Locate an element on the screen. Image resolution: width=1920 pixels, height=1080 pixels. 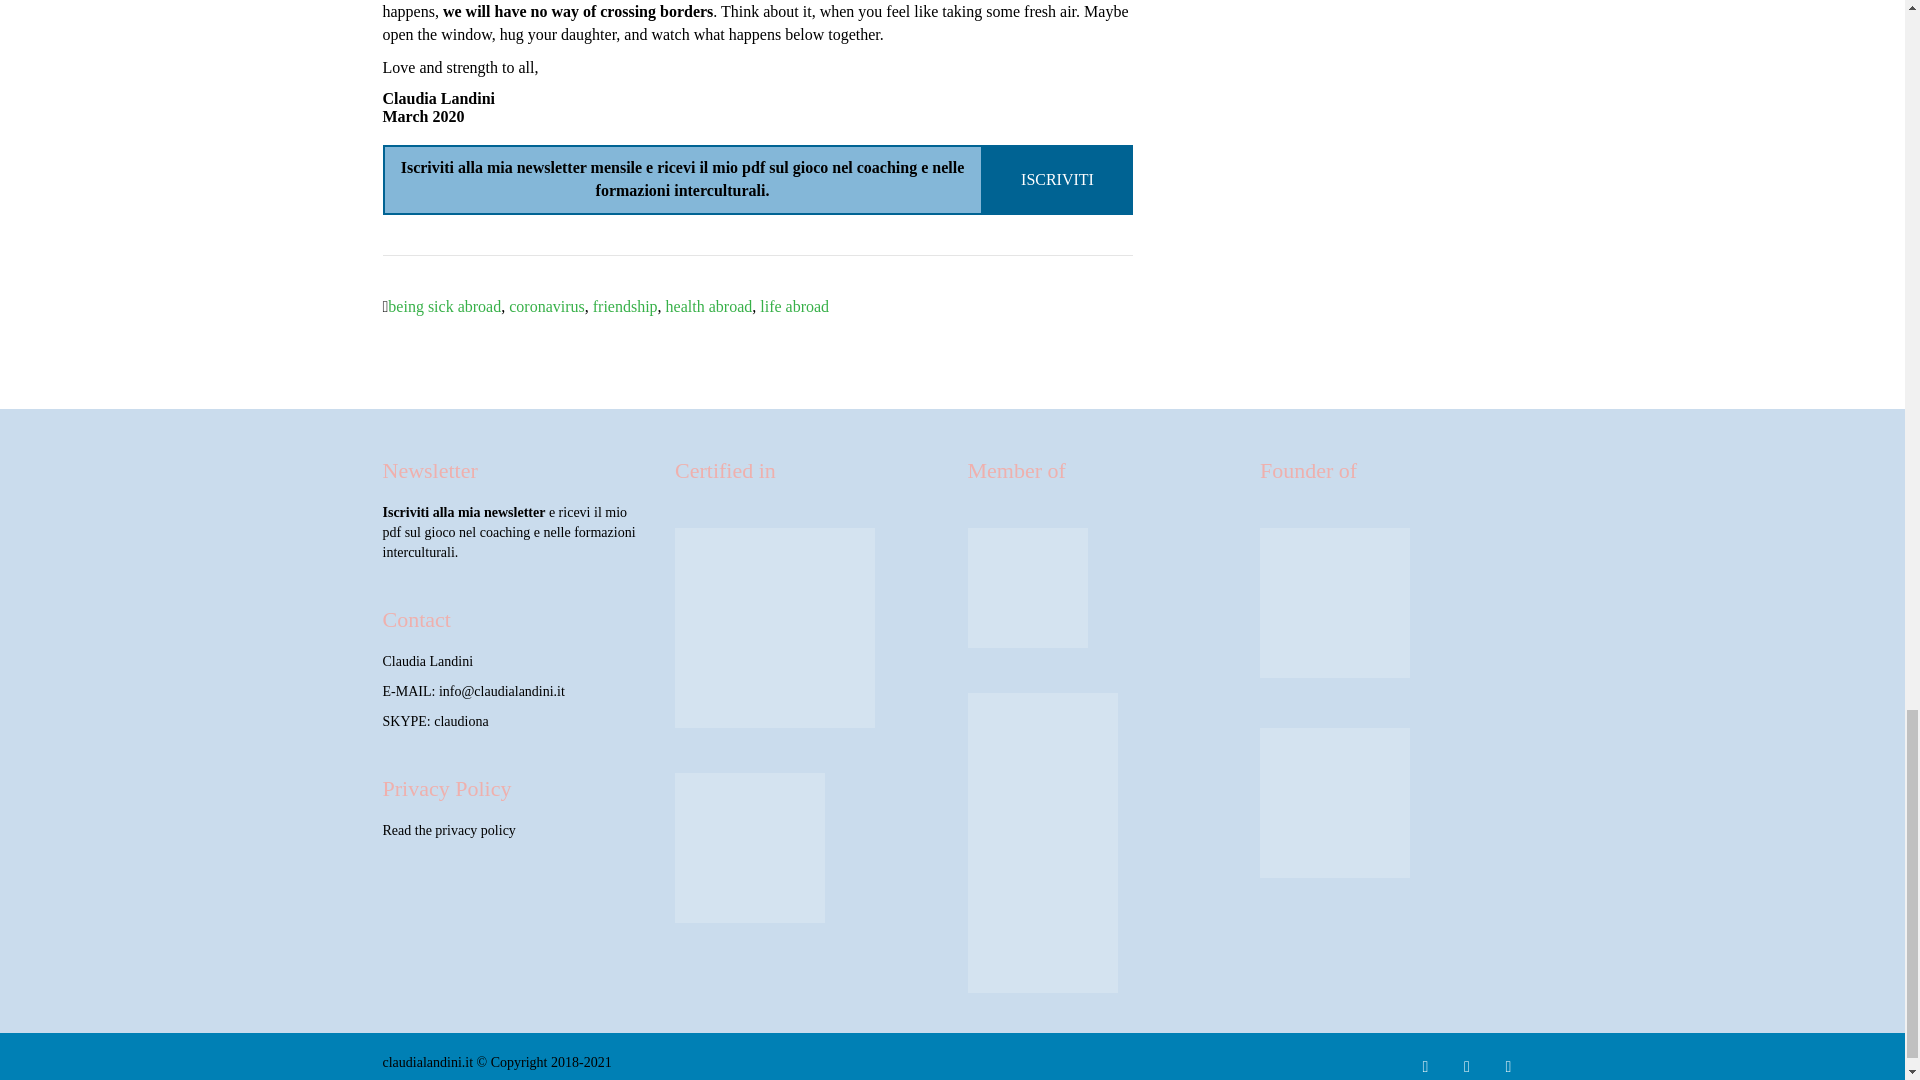
life abroad is located at coordinates (794, 306).